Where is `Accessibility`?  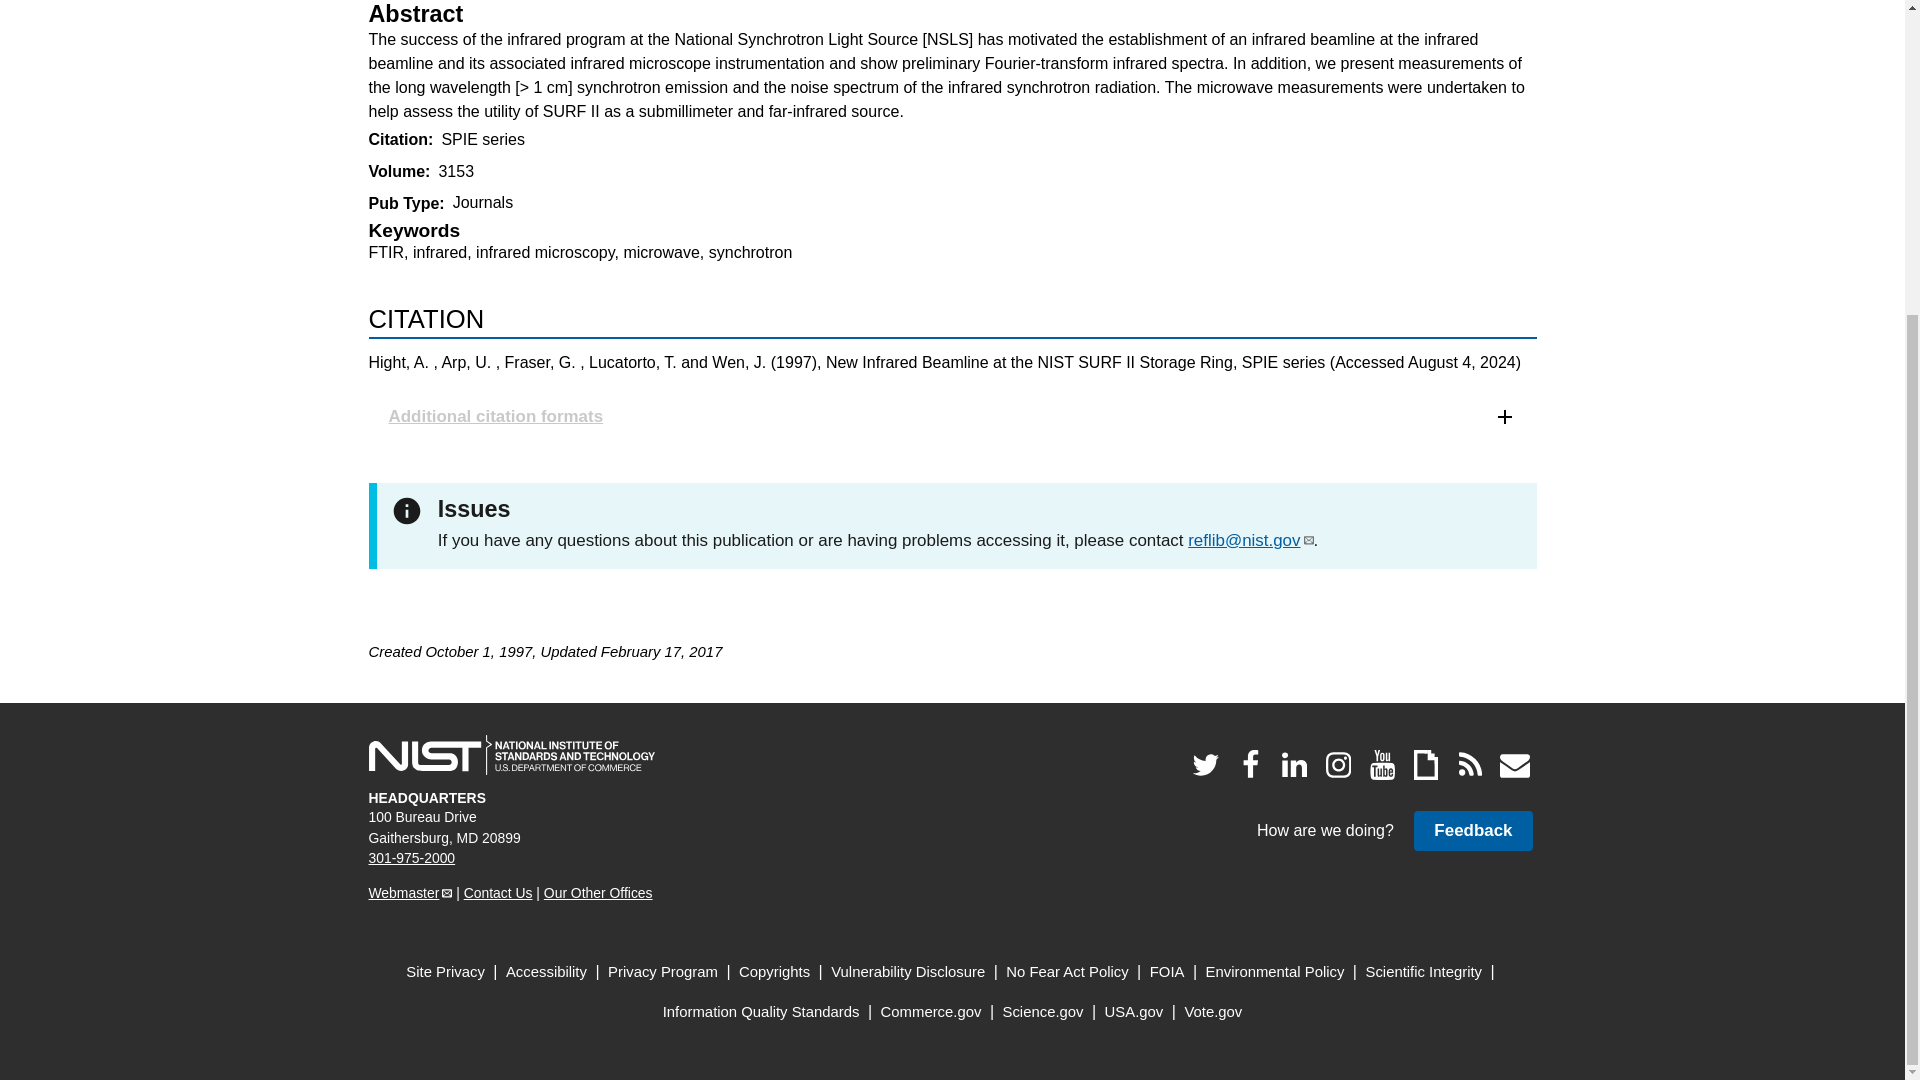 Accessibility is located at coordinates (546, 972).